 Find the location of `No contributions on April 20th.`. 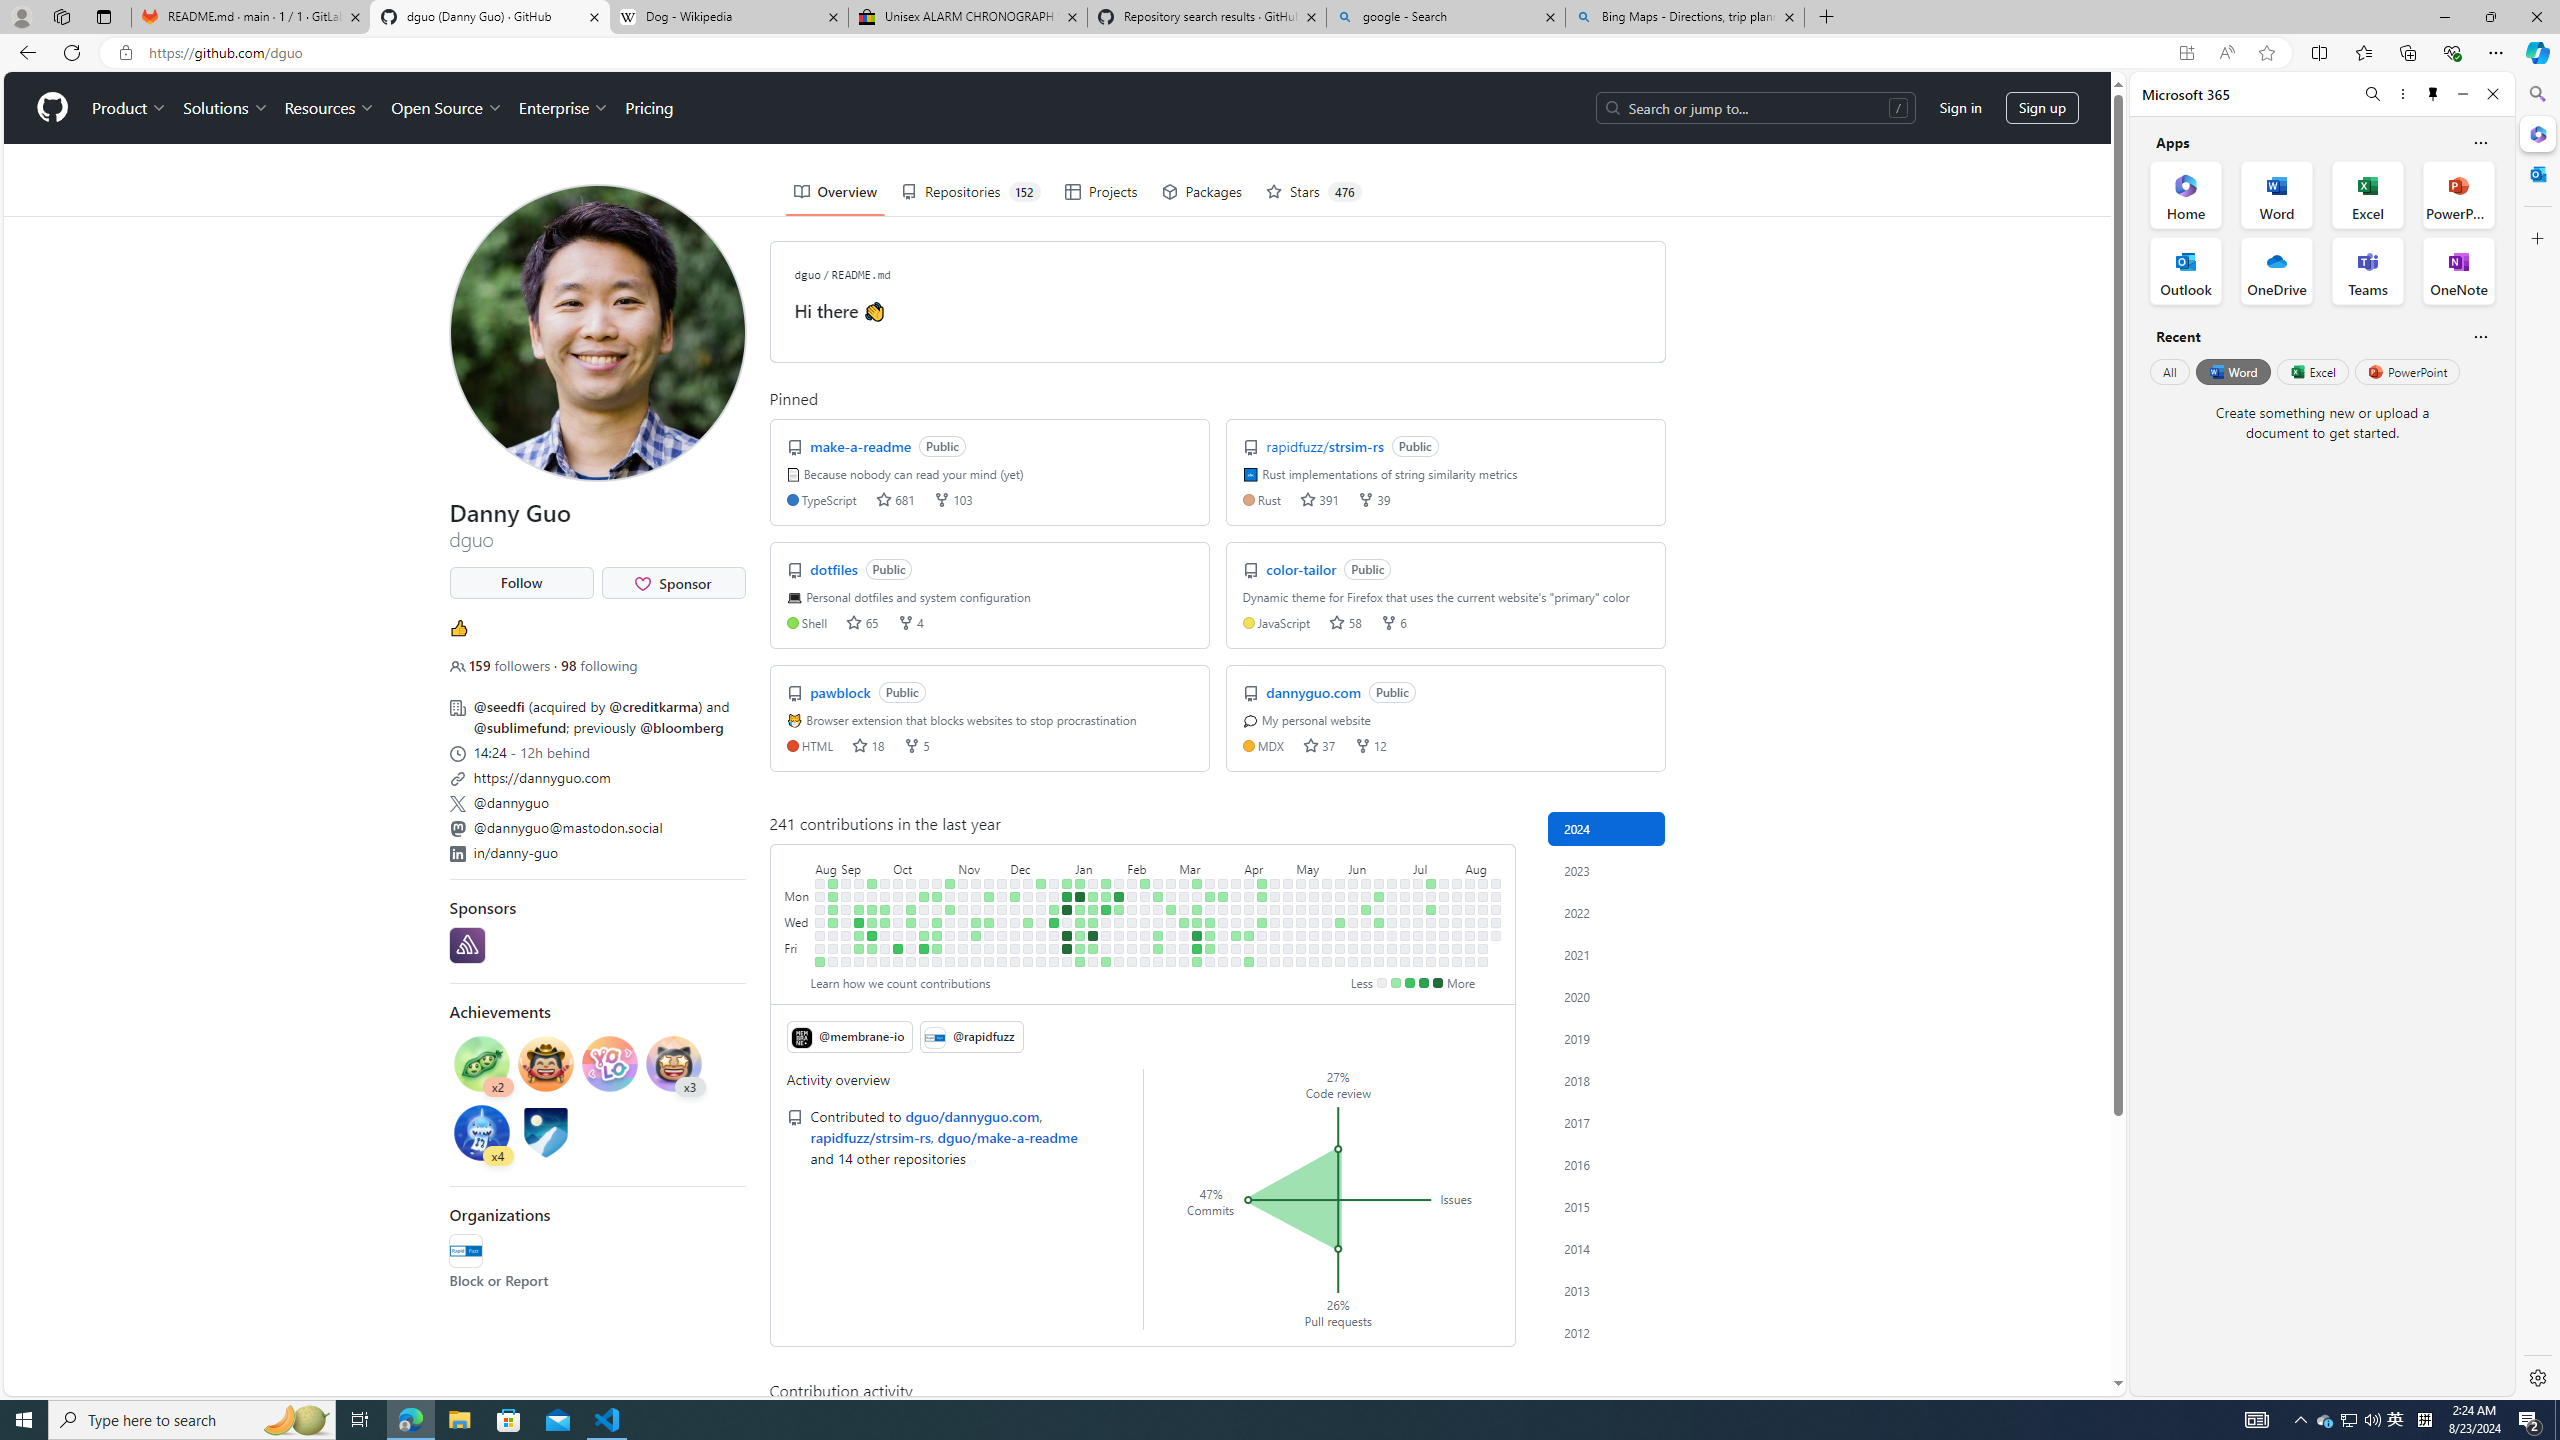

No contributions on April 20th. is located at coordinates (1262, 962).